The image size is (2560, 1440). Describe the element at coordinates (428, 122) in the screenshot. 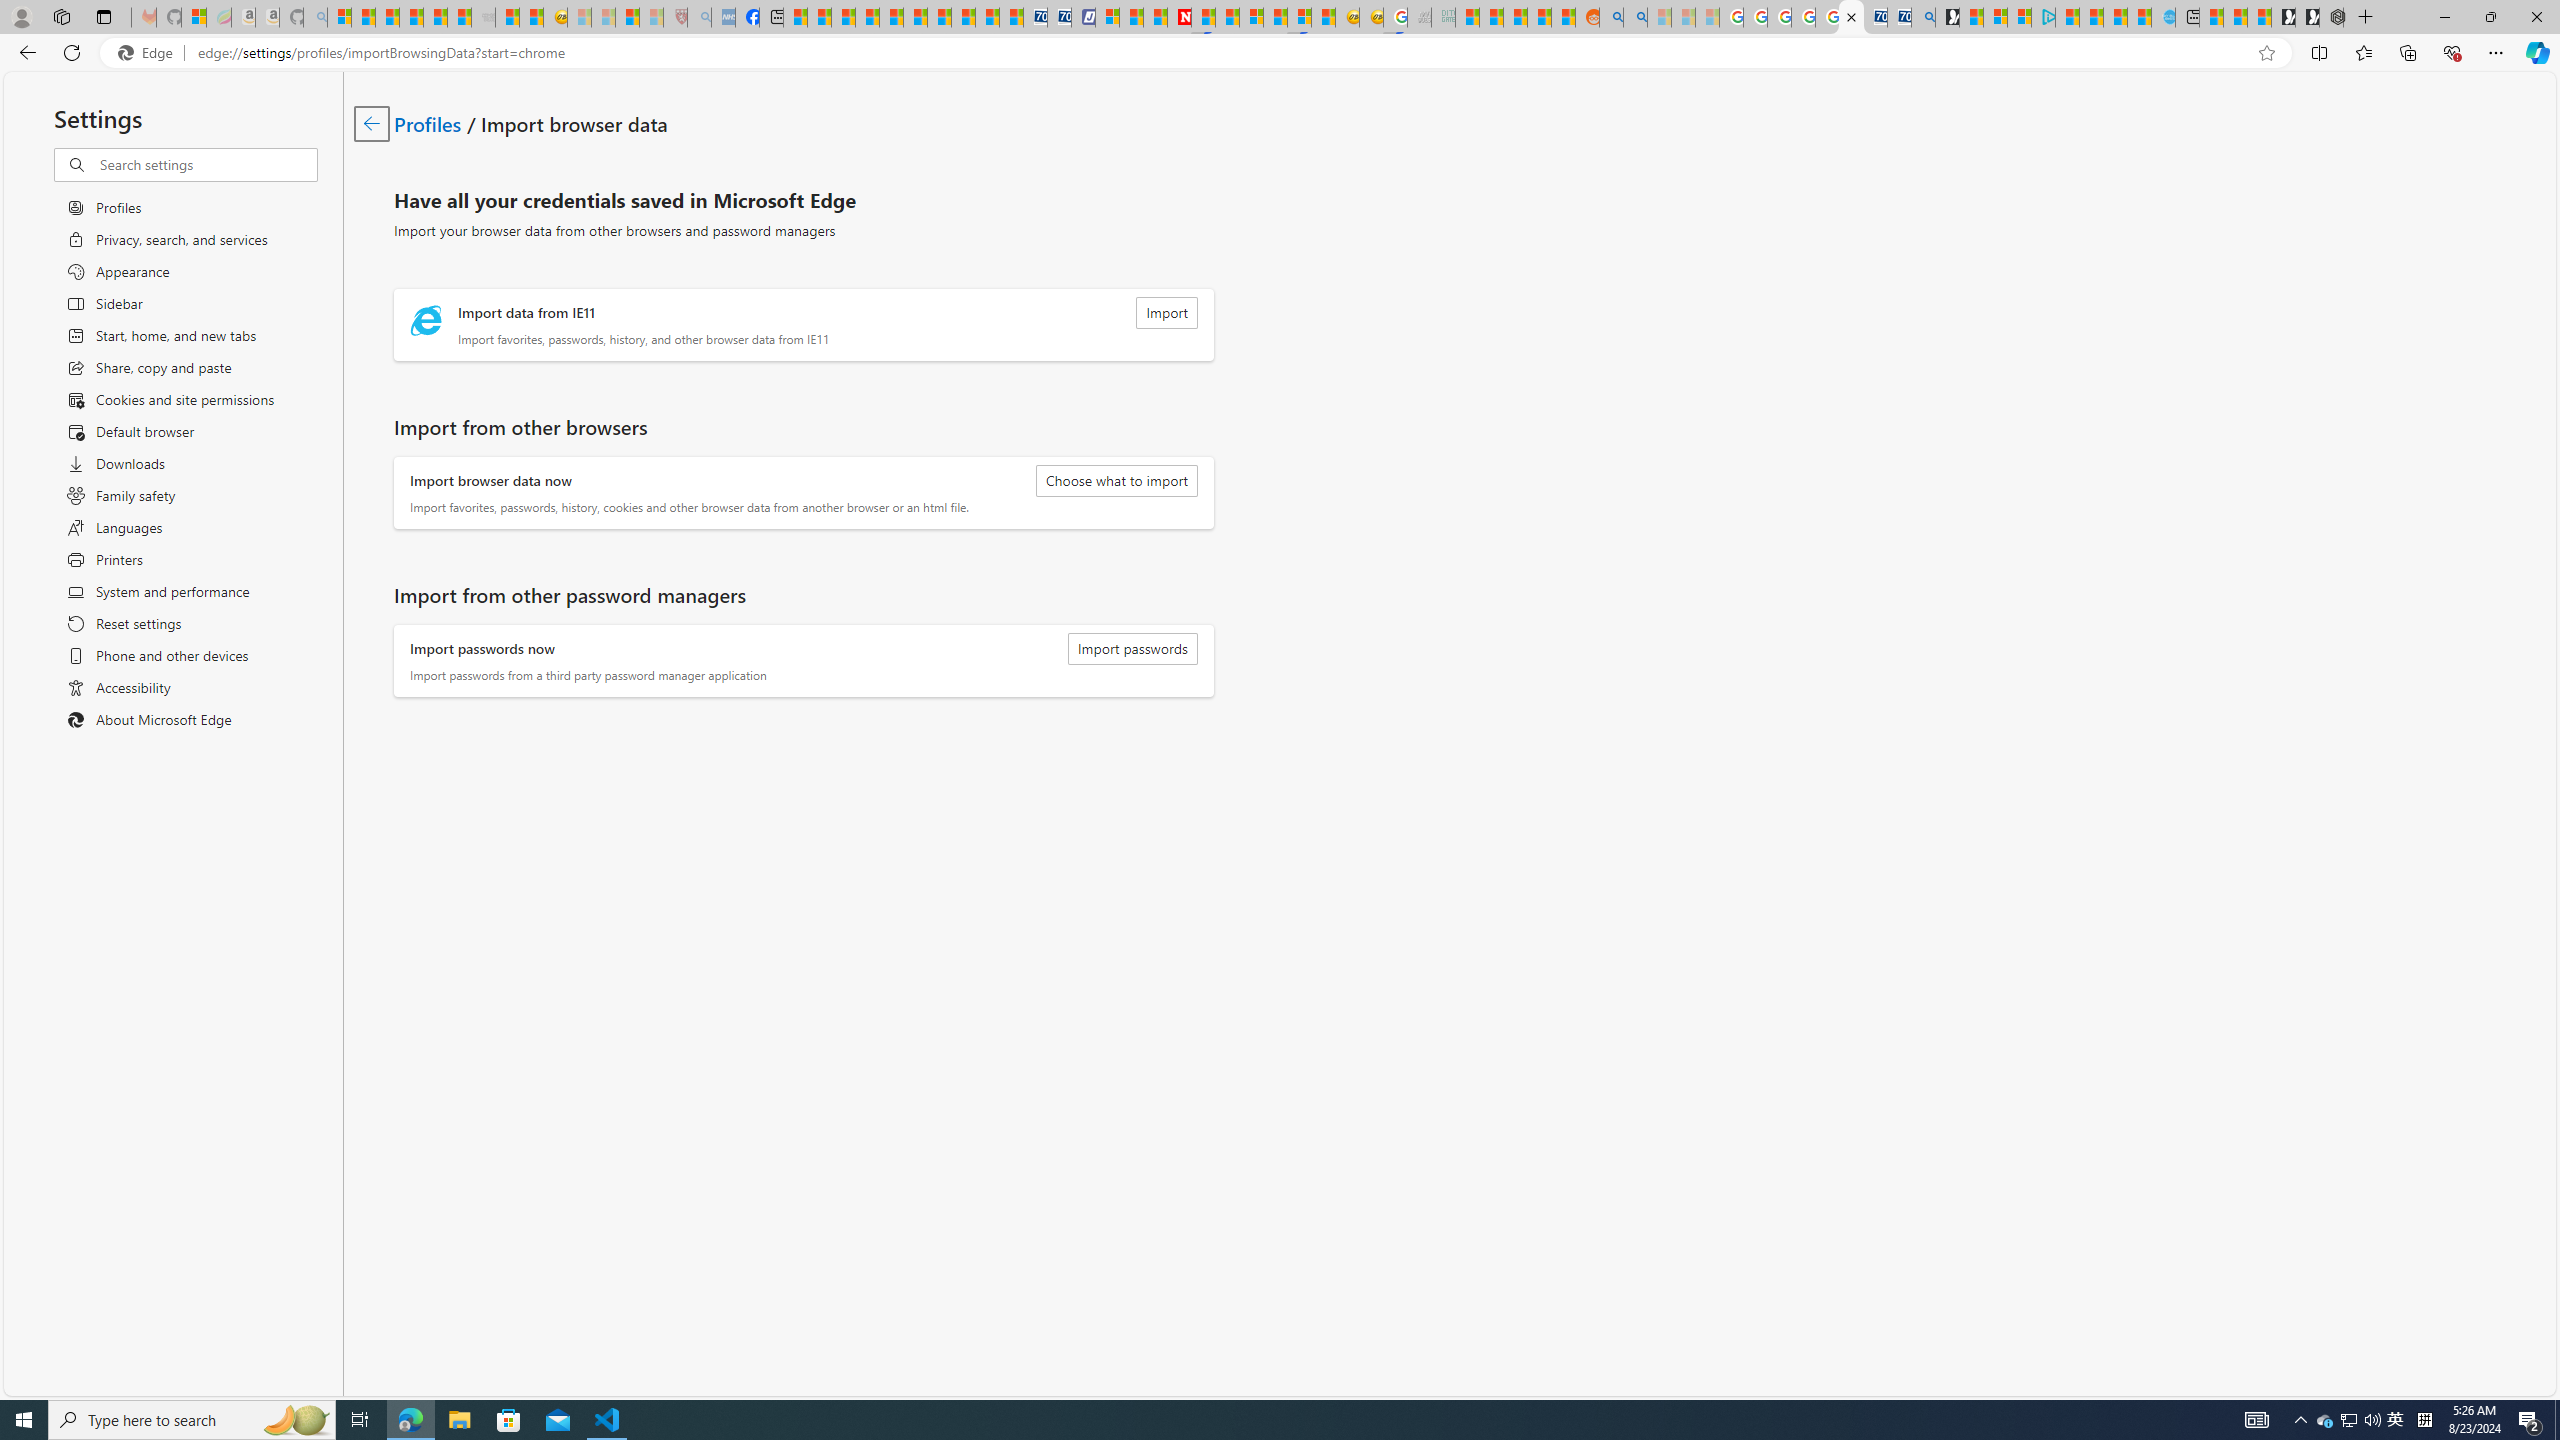

I see `Profiles` at that location.